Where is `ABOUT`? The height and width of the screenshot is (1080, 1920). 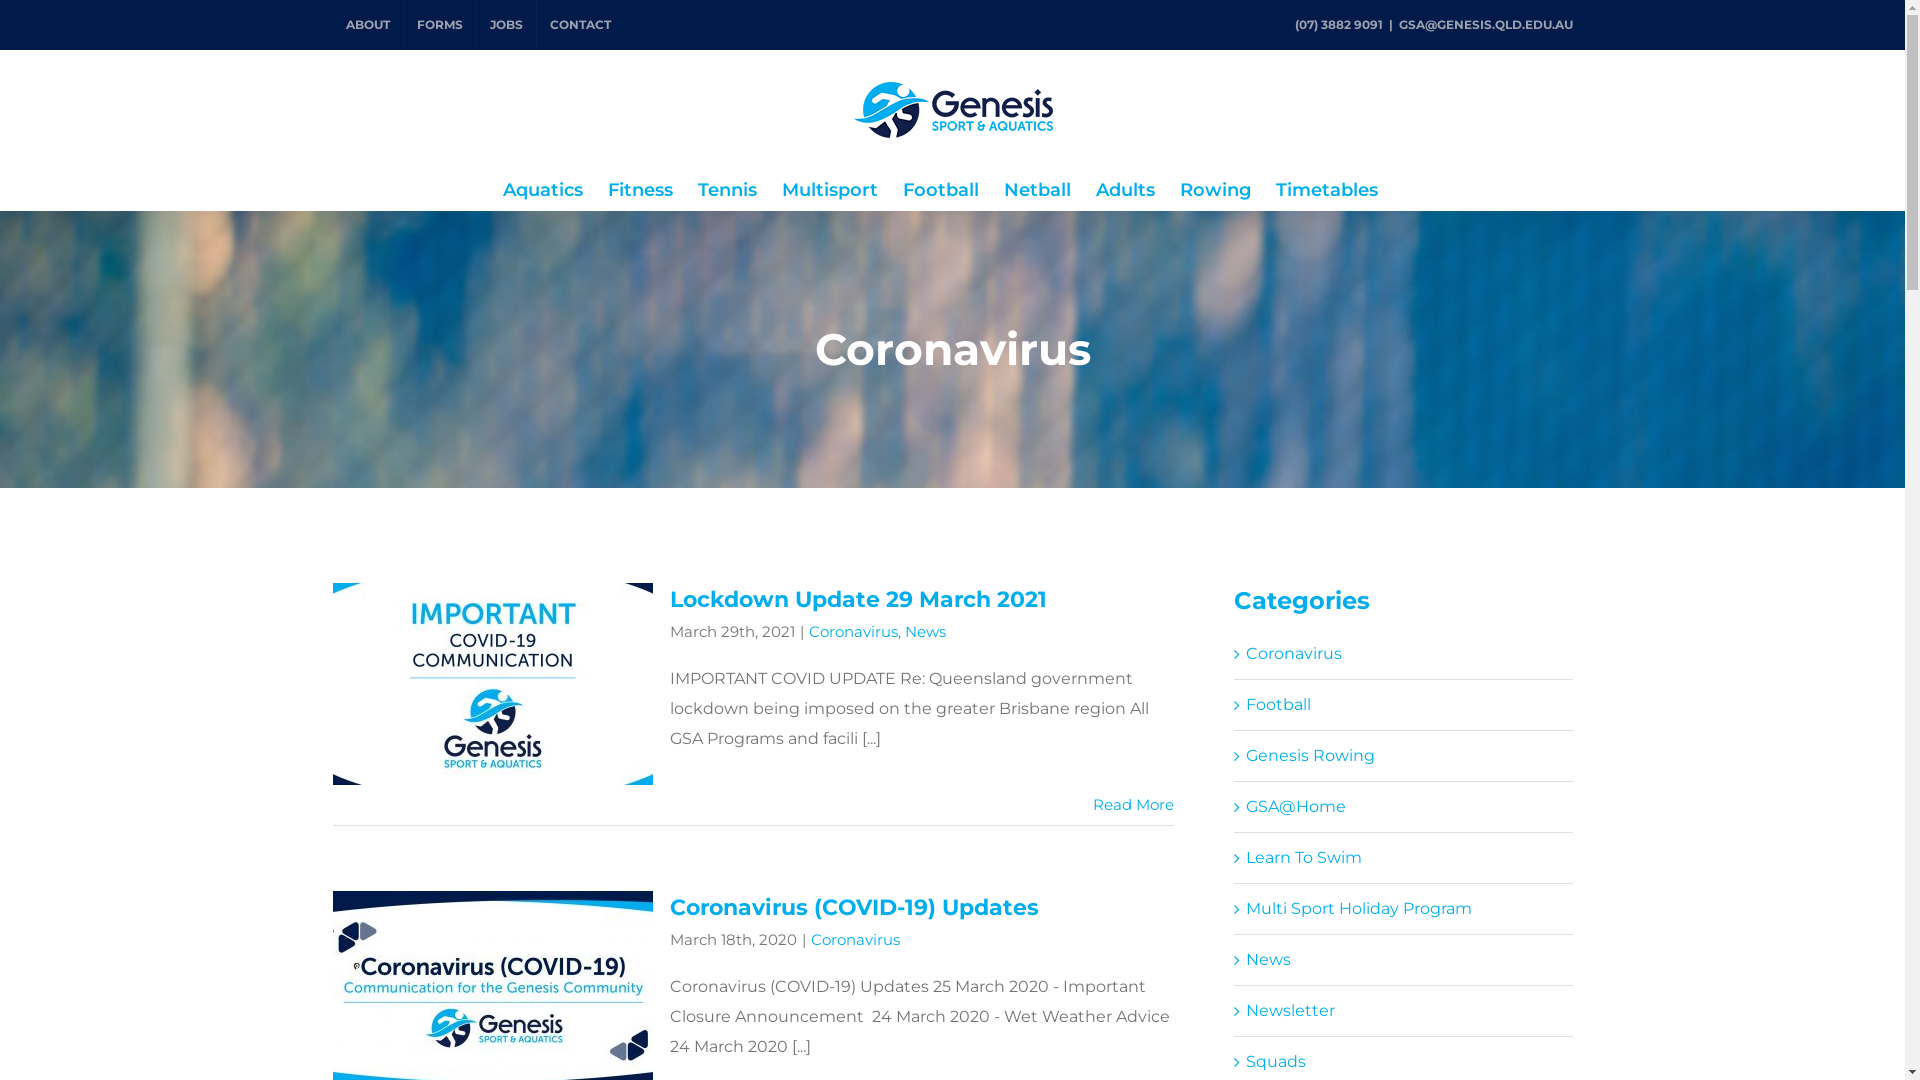
ABOUT is located at coordinates (367, 25).